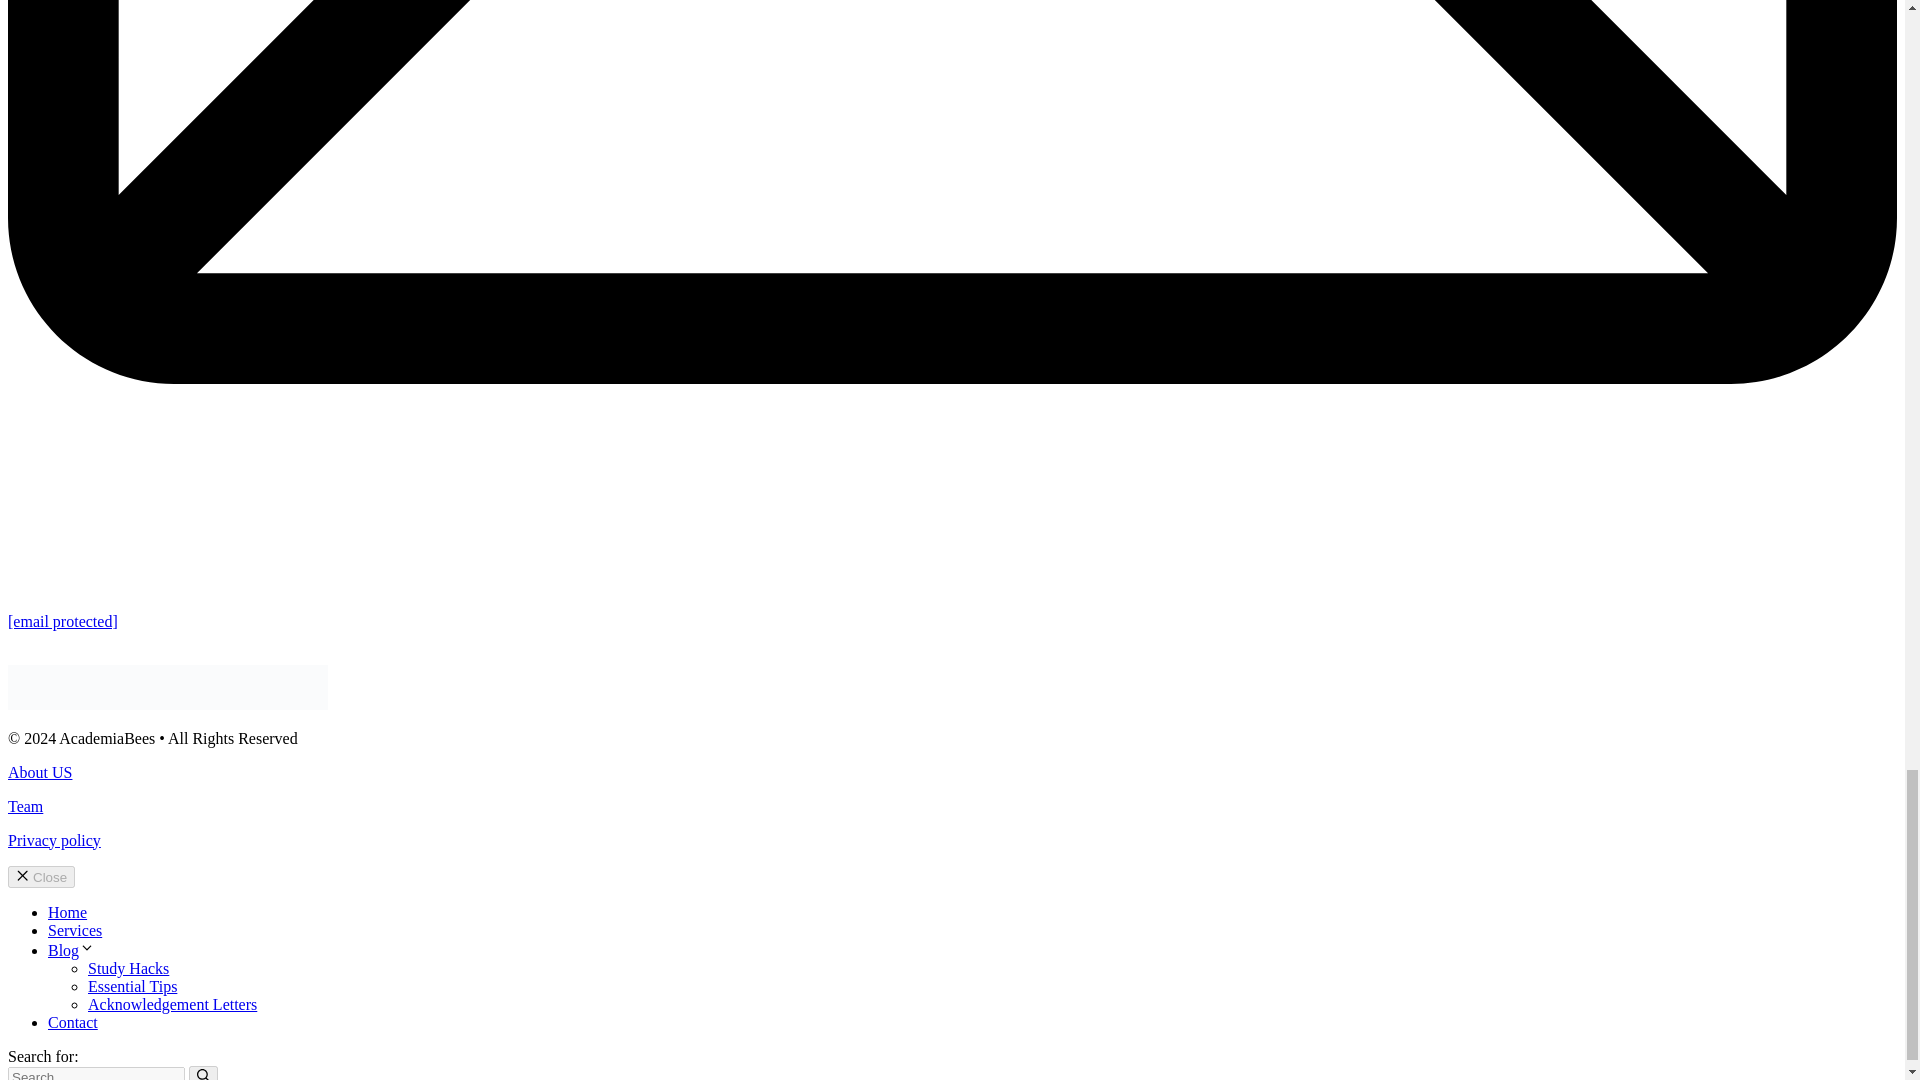  I want to click on Close, so click(40, 876).